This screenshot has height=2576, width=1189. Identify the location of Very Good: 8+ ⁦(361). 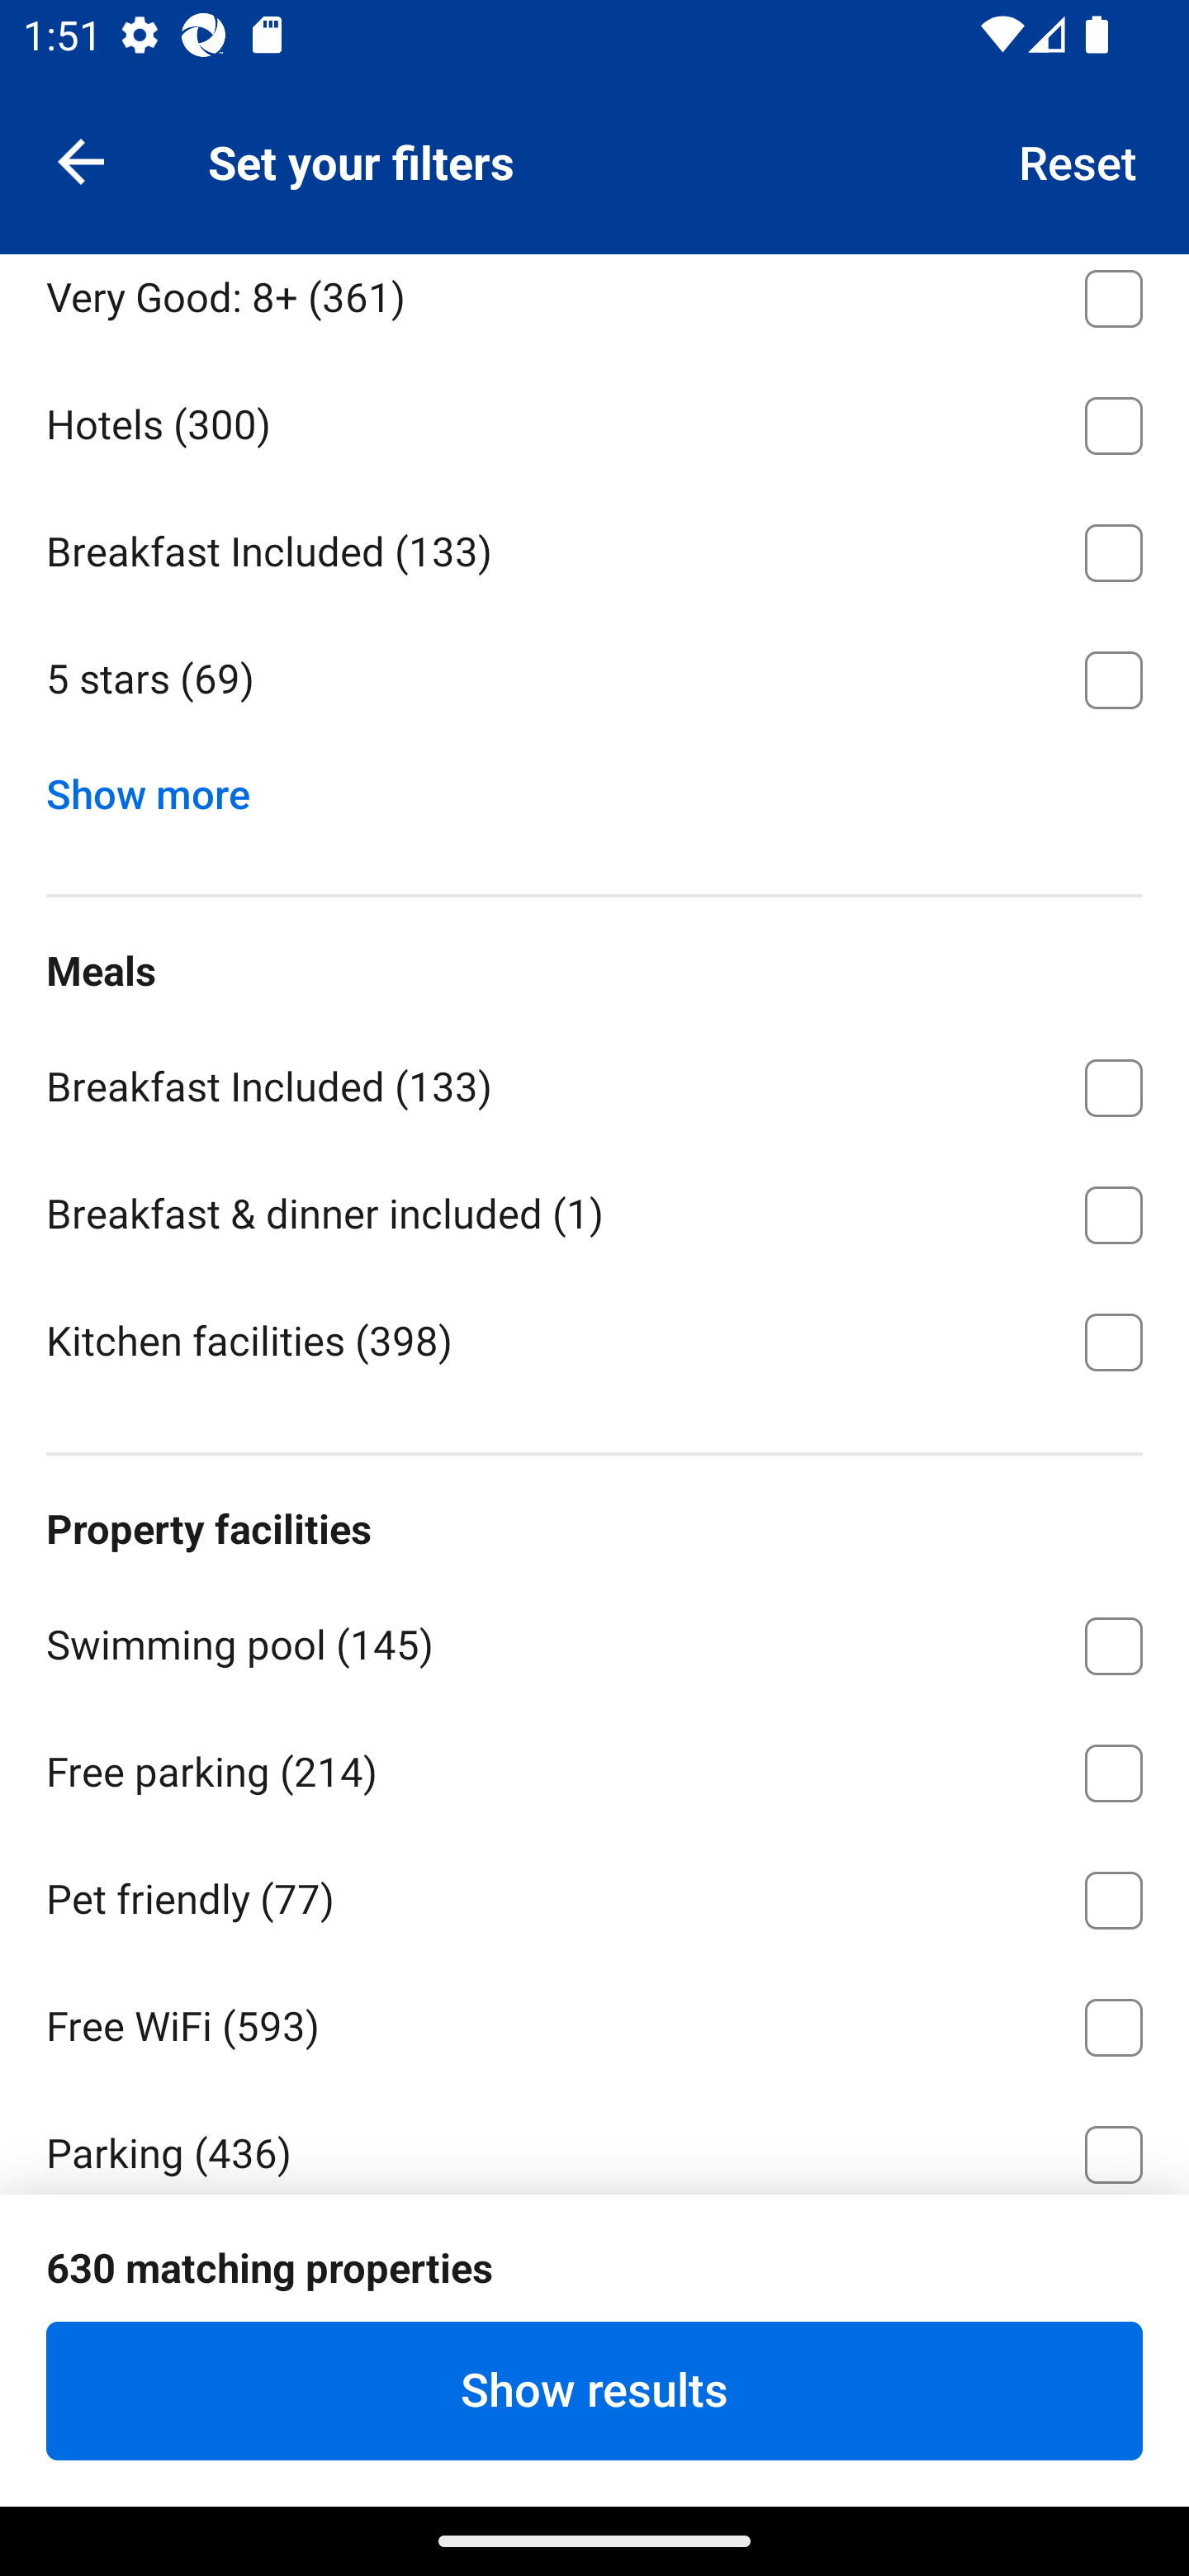
(594, 305).